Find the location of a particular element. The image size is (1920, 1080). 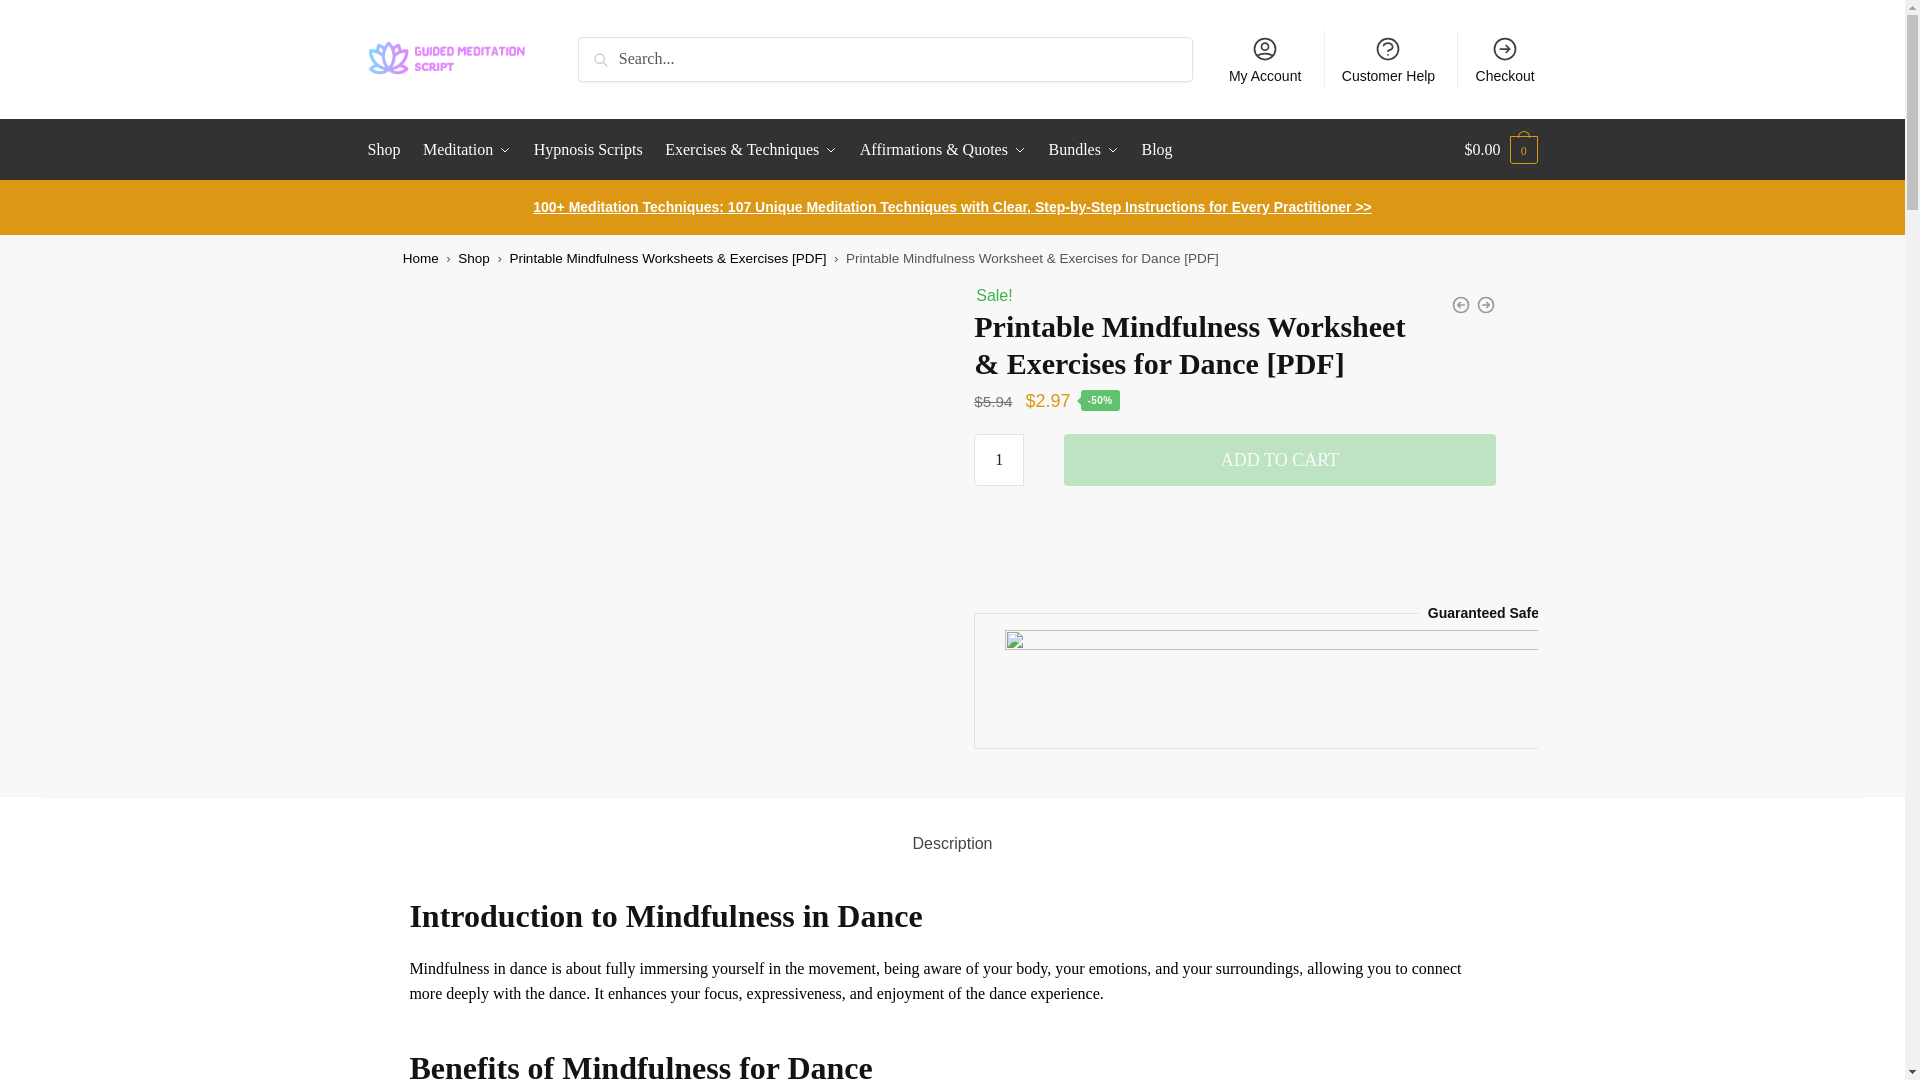

Blog is located at coordinates (1157, 150).